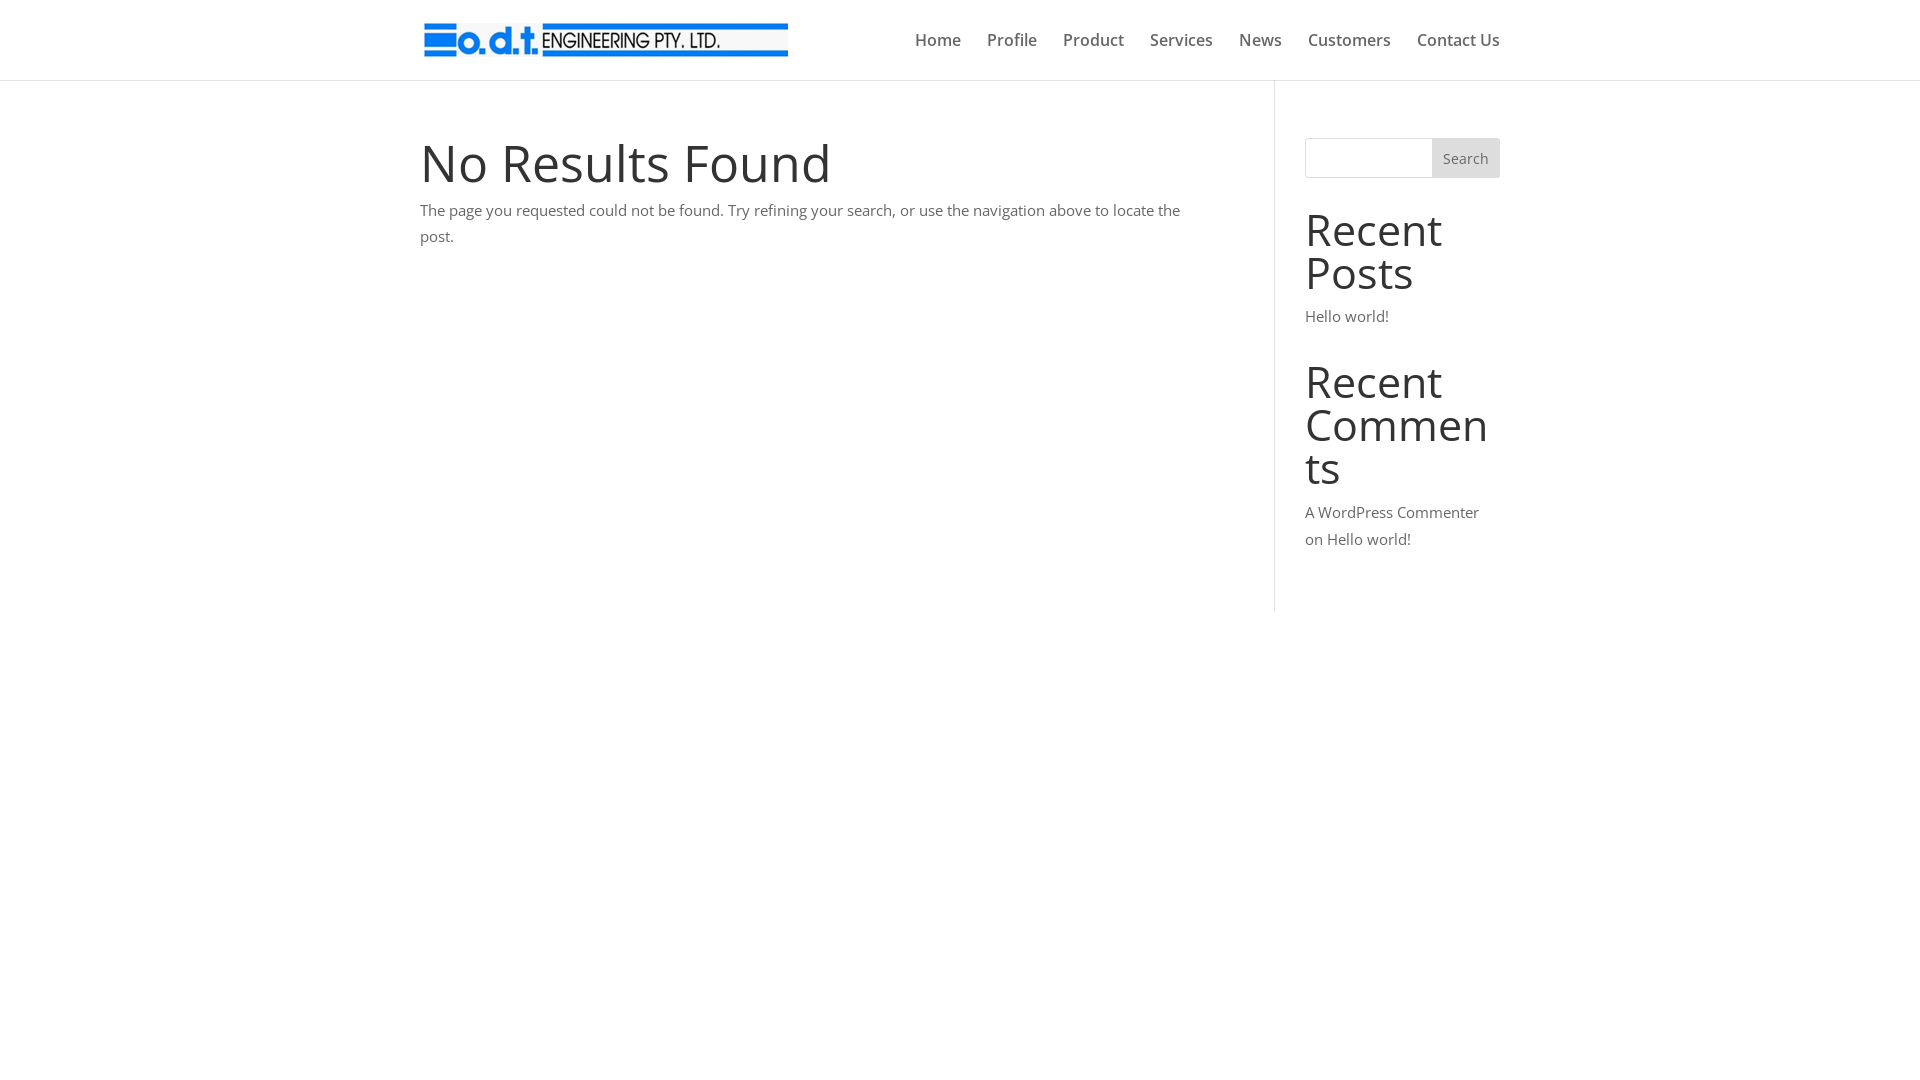 Image resolution: width=1920 pixels, height=1080 pixels. Describe the element at coordinates (1260, 56) in the screenshot. I see `News` at that location.